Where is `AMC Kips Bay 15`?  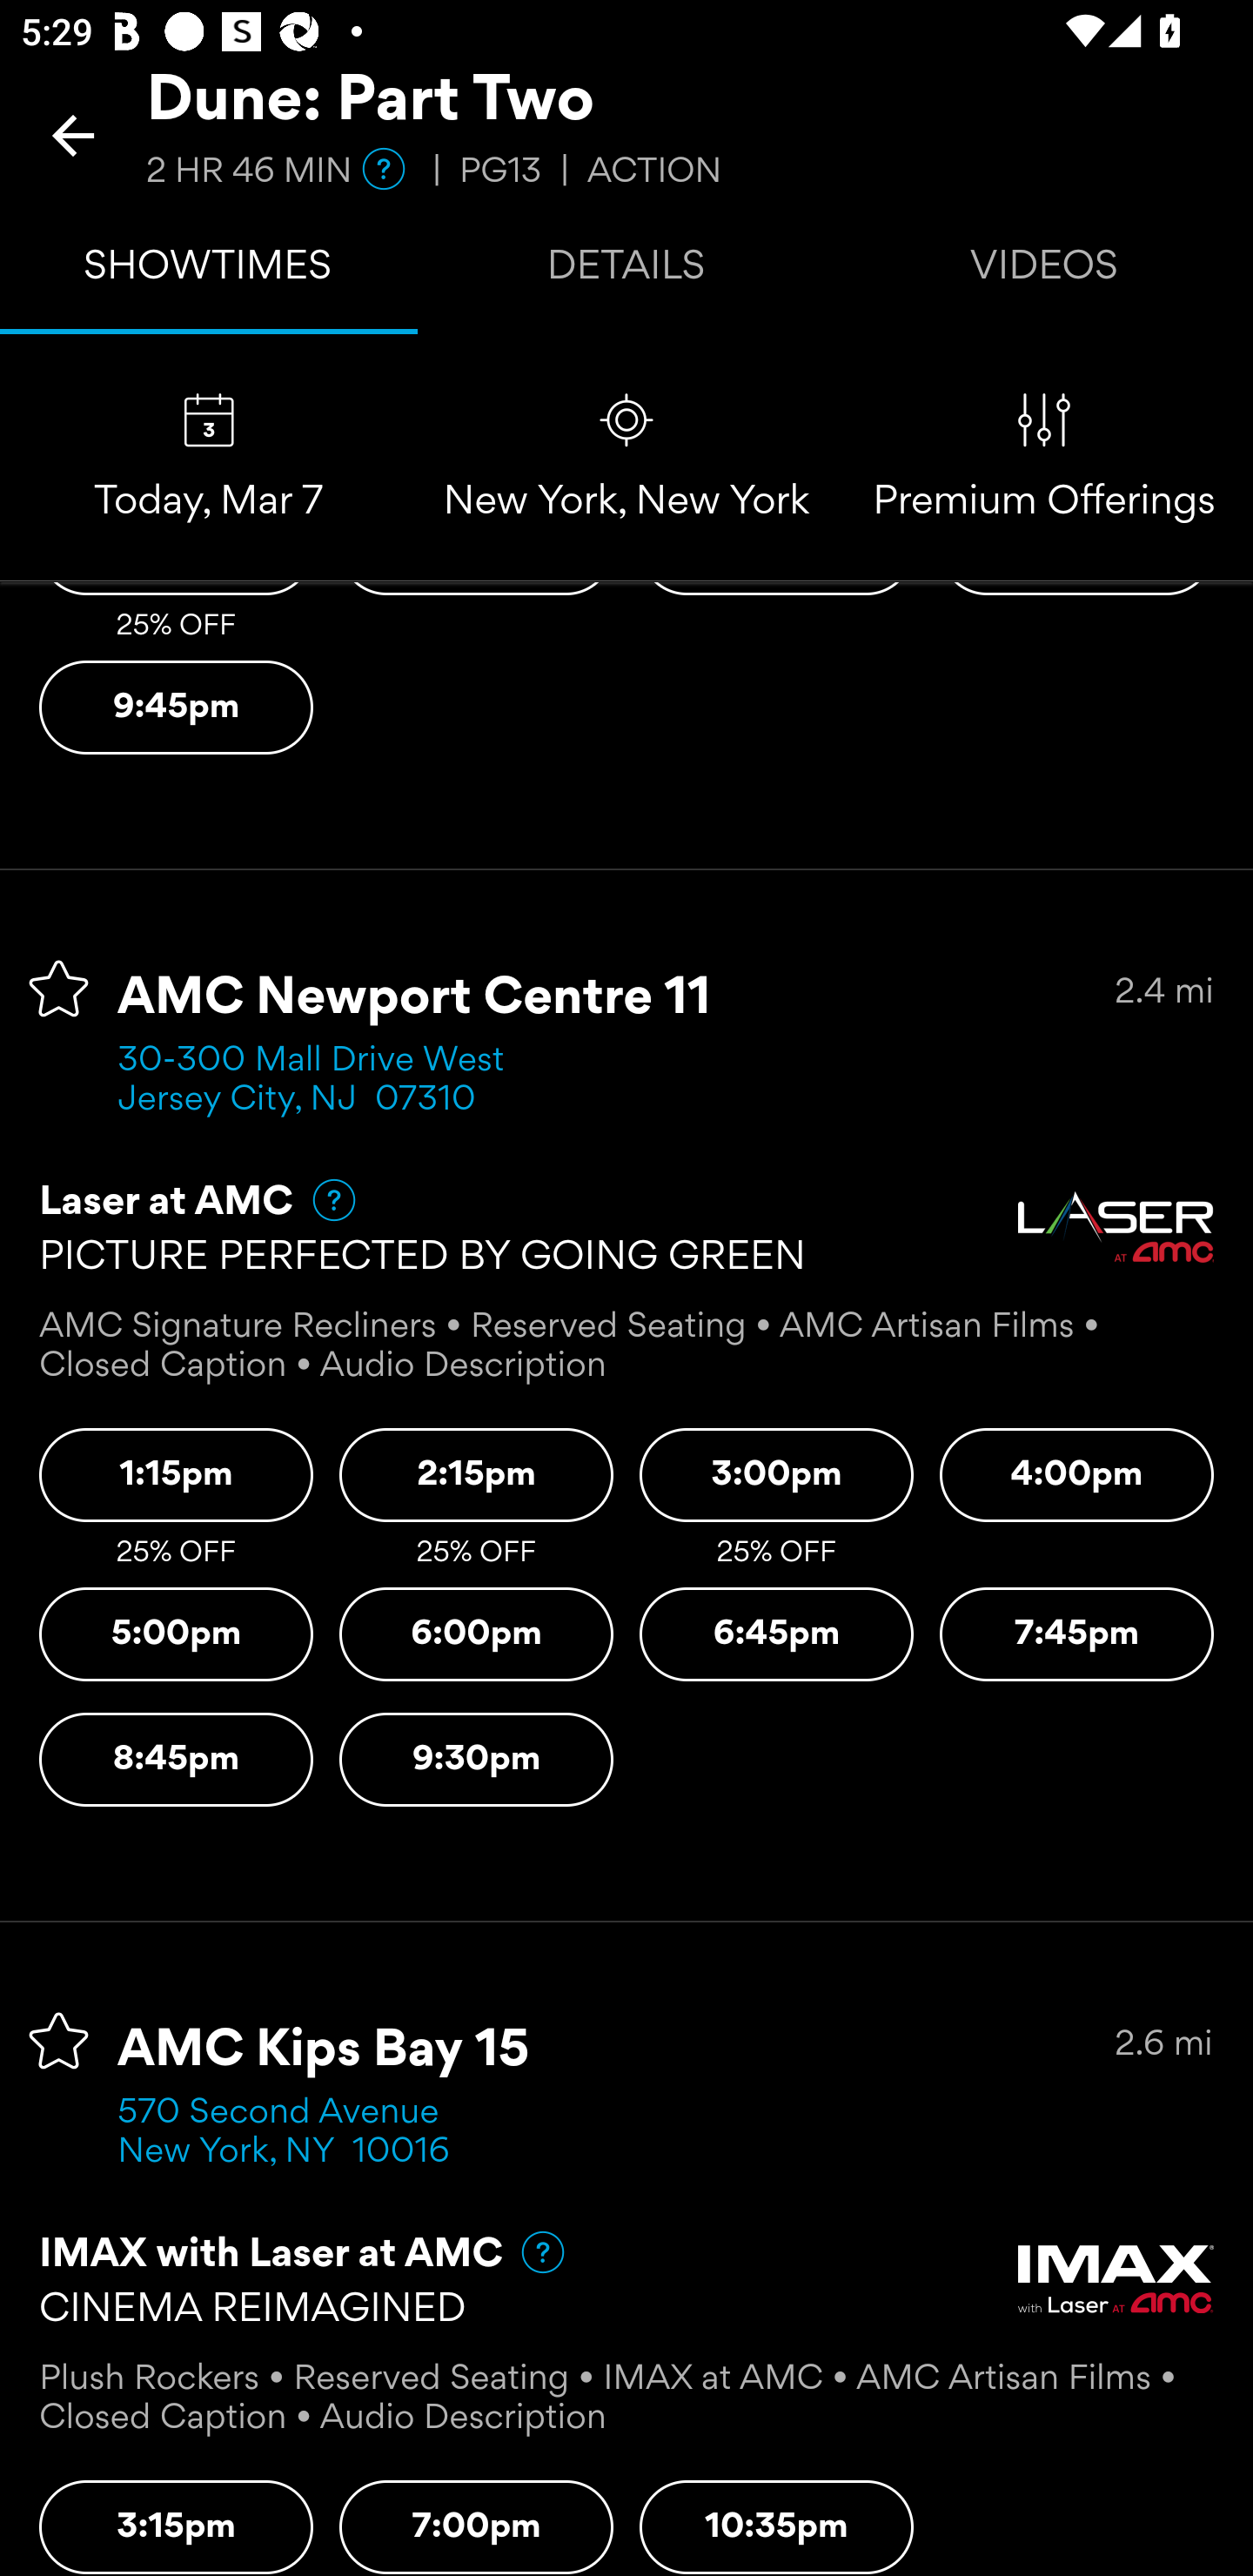 AMC Kips Bay 15 is located at coordinates (324, 2050).